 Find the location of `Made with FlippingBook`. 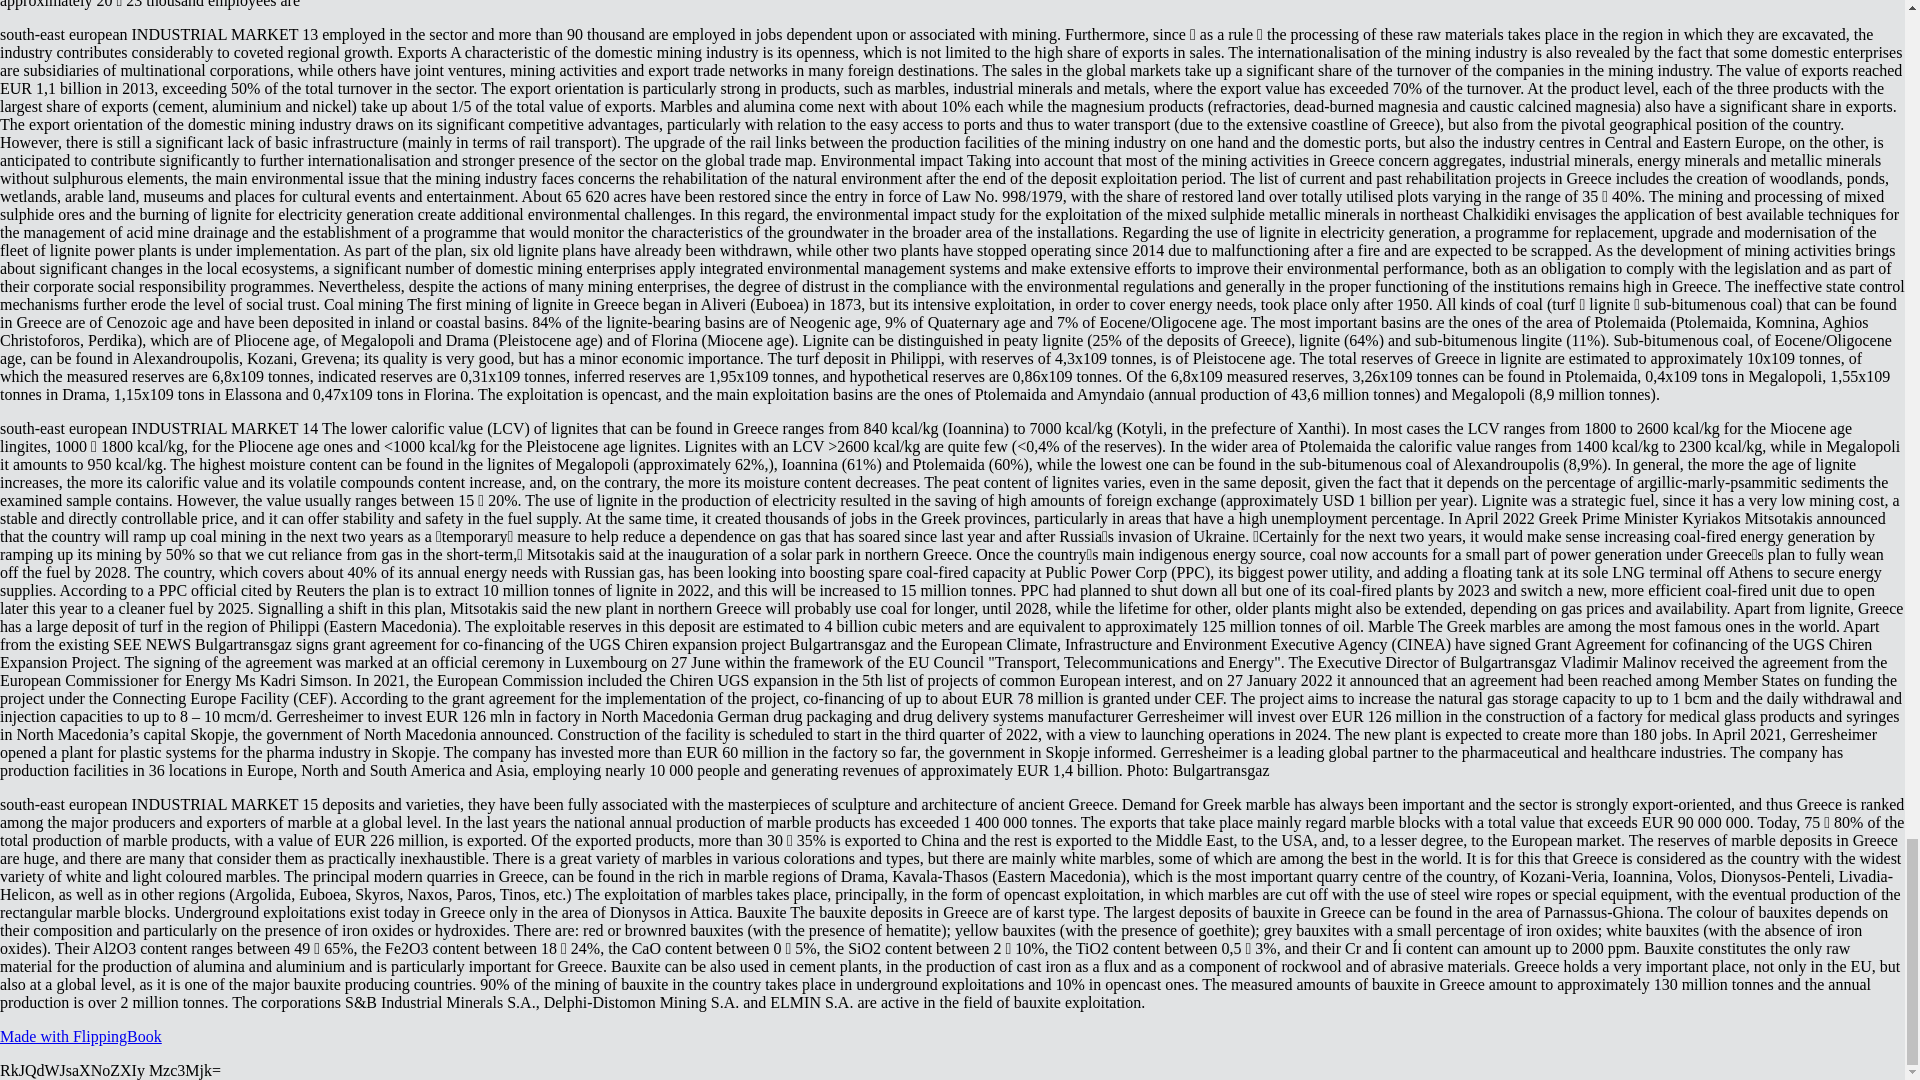

Made with FlippingBook is located at coordinates (80, 1036).